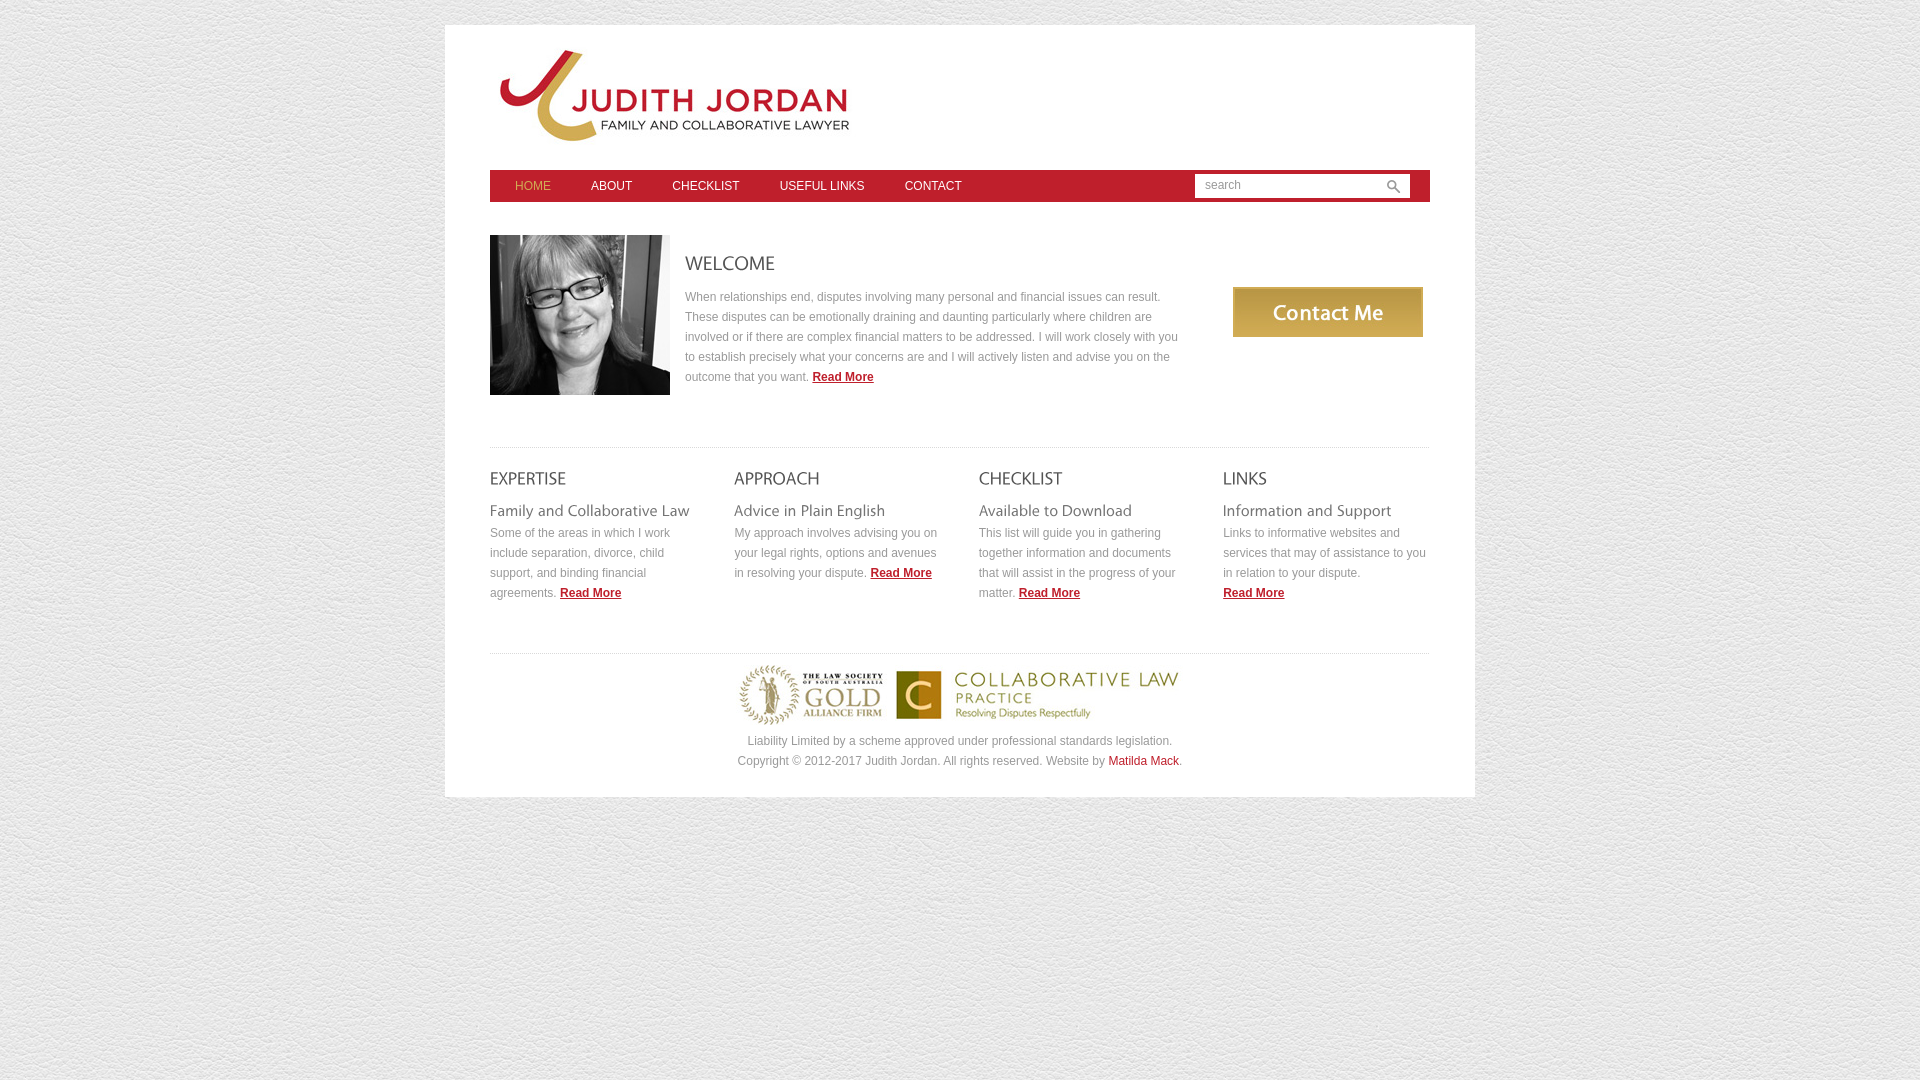  What do you see at coordinates (590, 593) in the screenshot?
I see `Read More` at bounding box center [590, 593].